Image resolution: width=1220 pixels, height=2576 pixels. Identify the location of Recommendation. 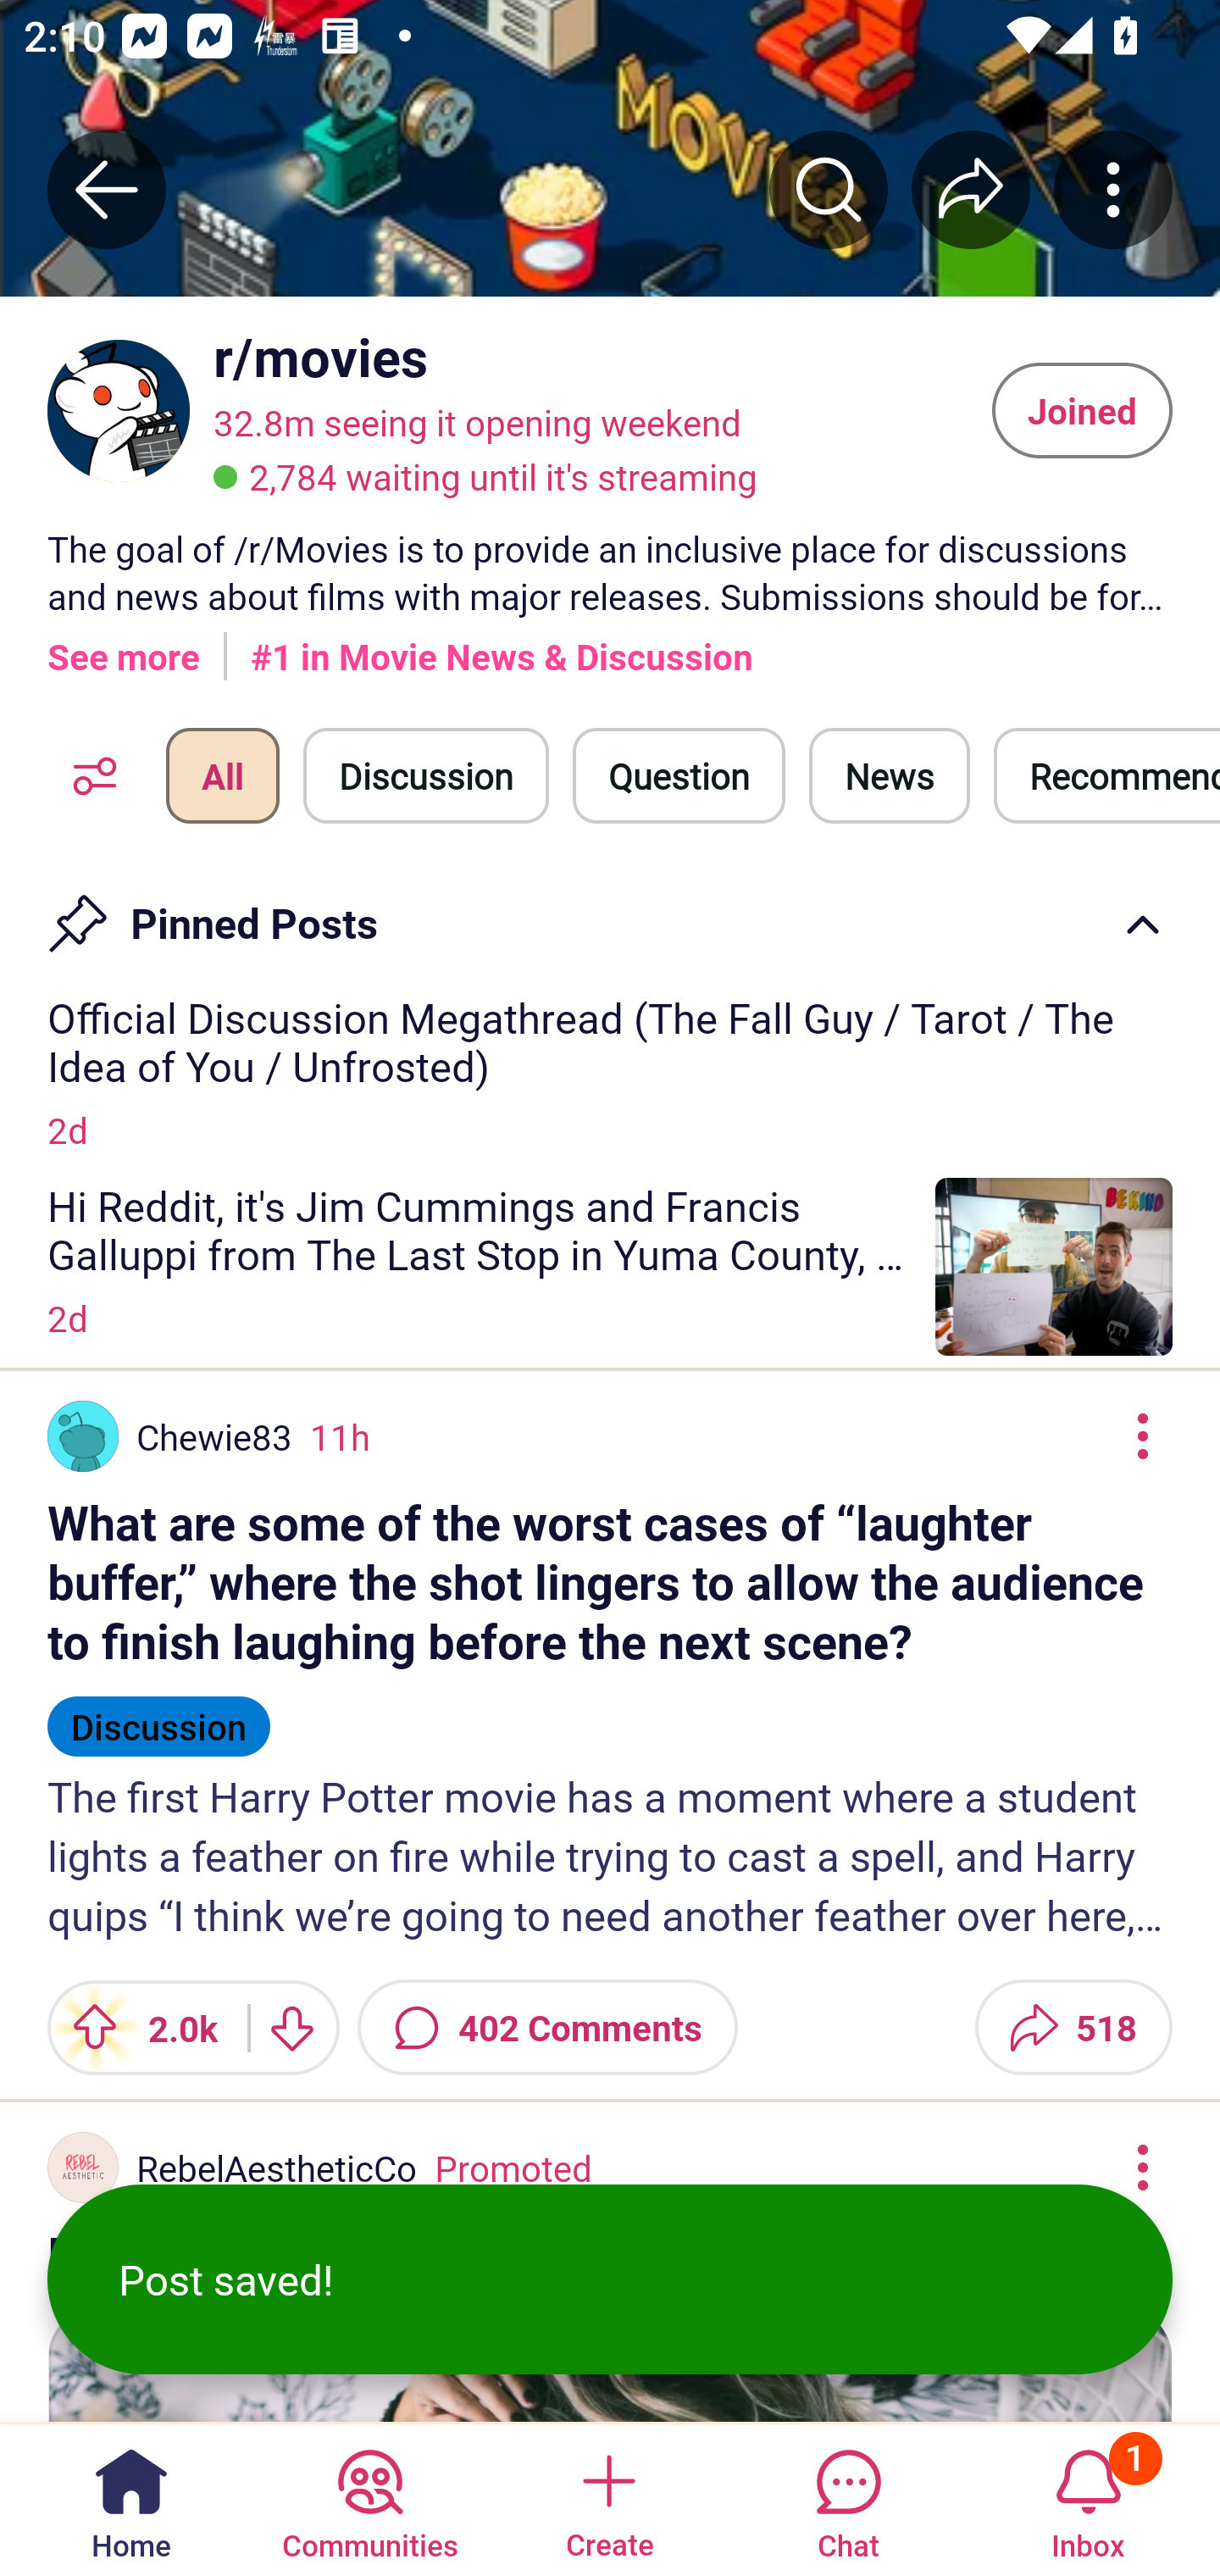
(1106, 776).